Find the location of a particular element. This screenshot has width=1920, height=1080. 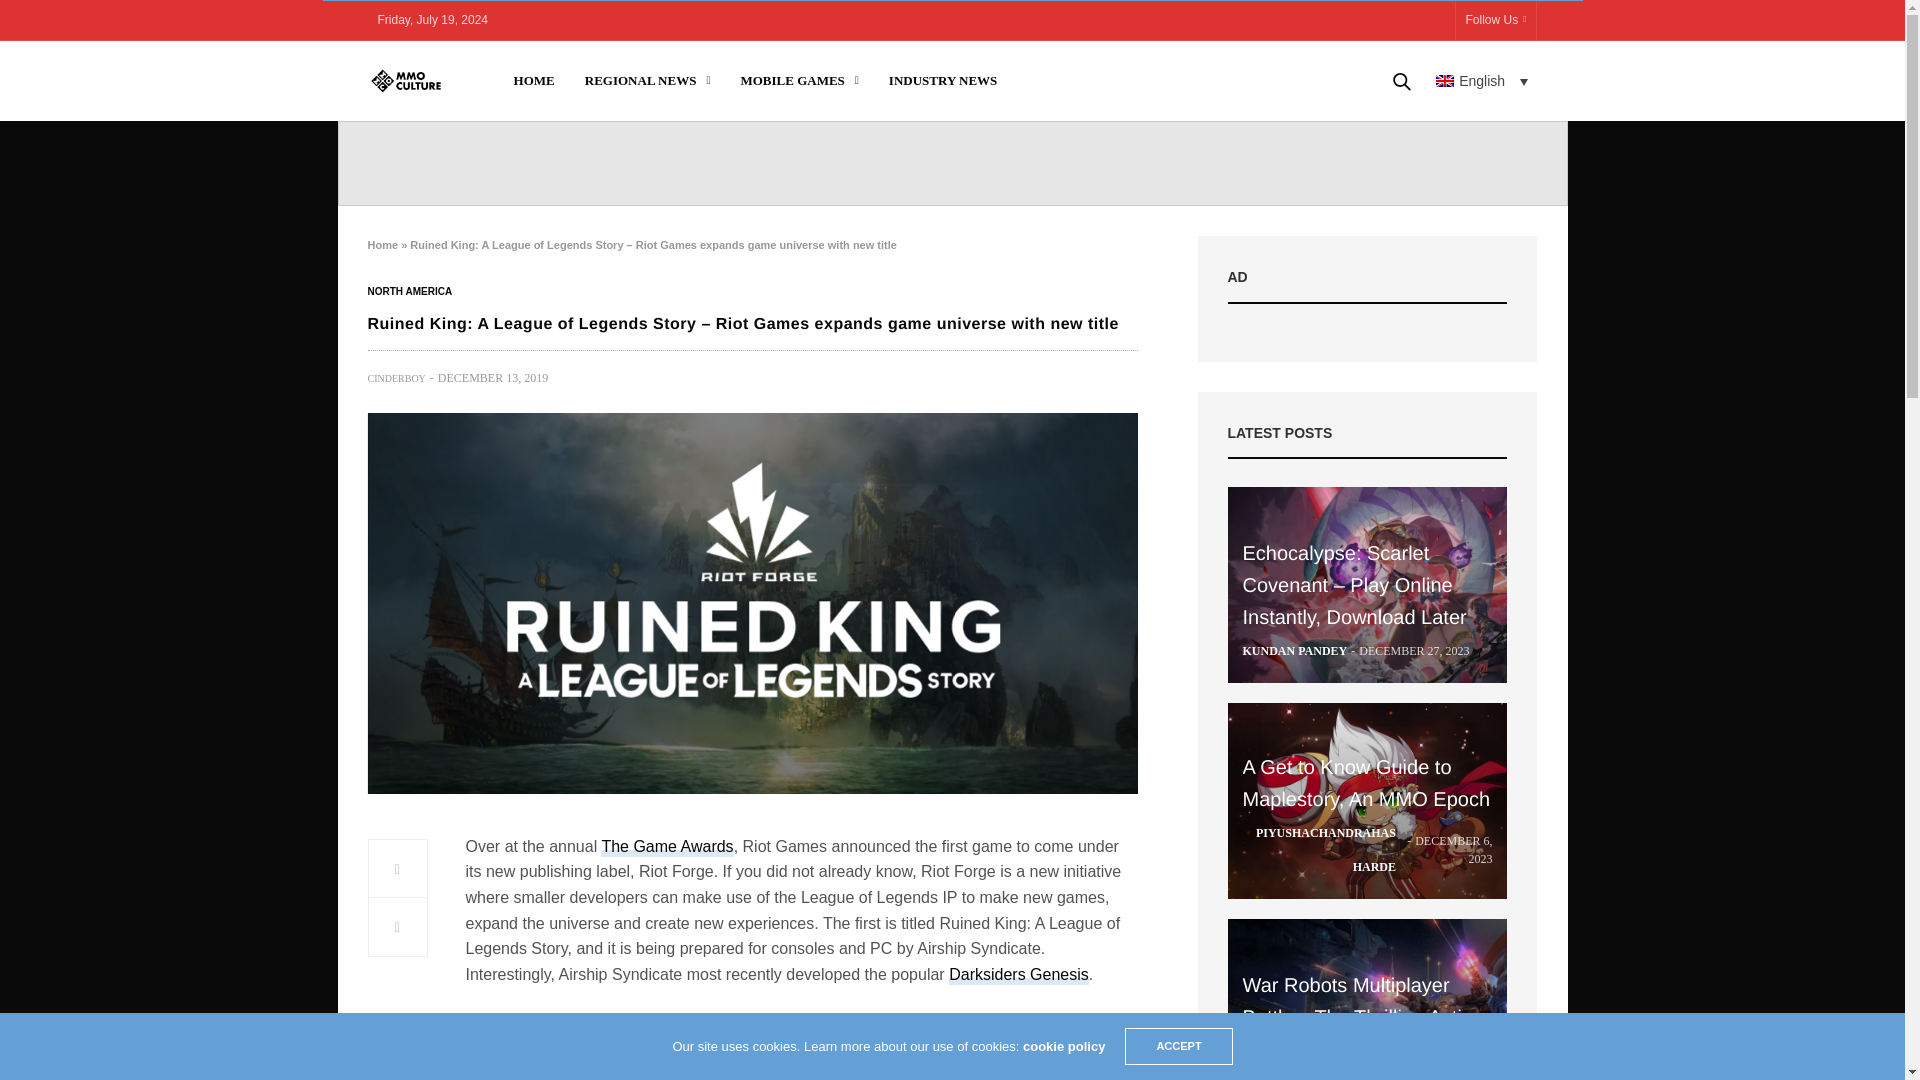

North America is located at coordinates (410, 292).